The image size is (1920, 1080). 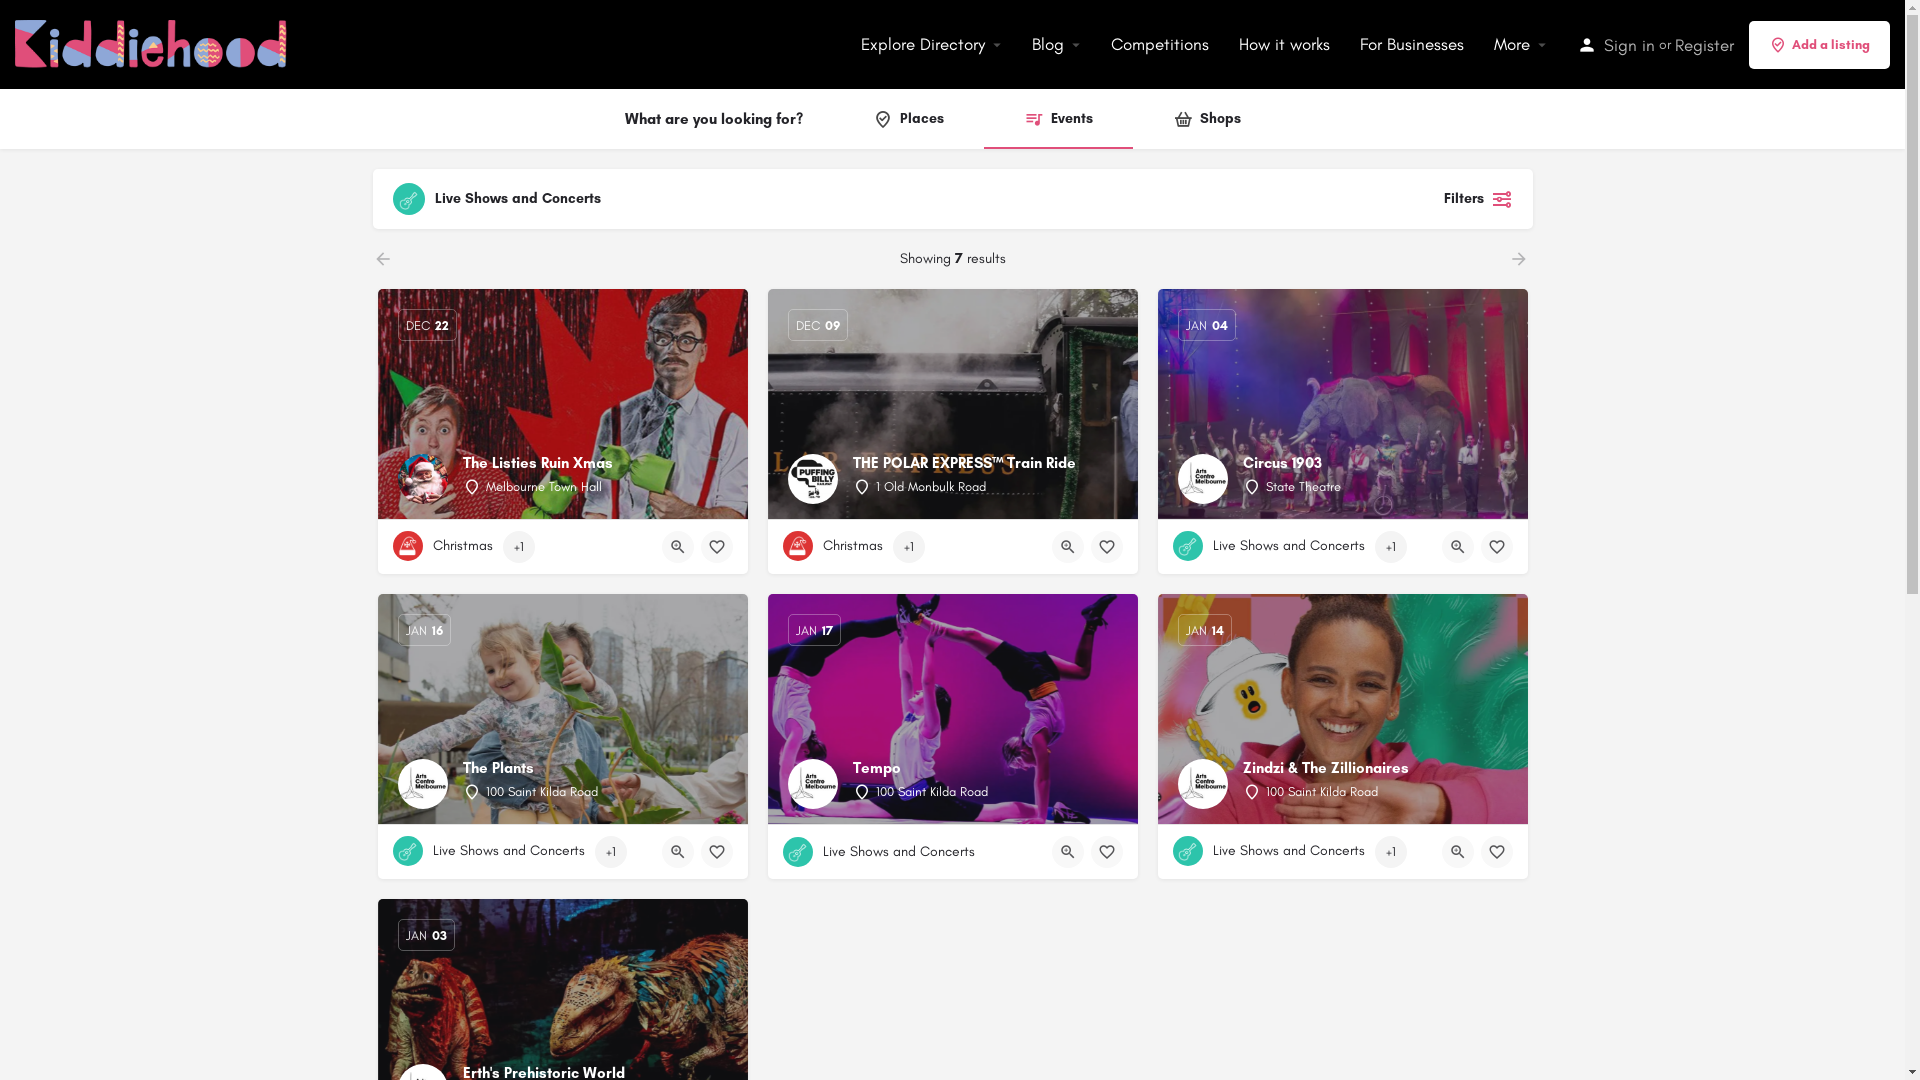 What do you see at coordinates (563, 404) in the screenshot?
I see `The Listies Ruin Xmas
Melbourne Town Hall
DEC
22` at bounding box center [563, 404].